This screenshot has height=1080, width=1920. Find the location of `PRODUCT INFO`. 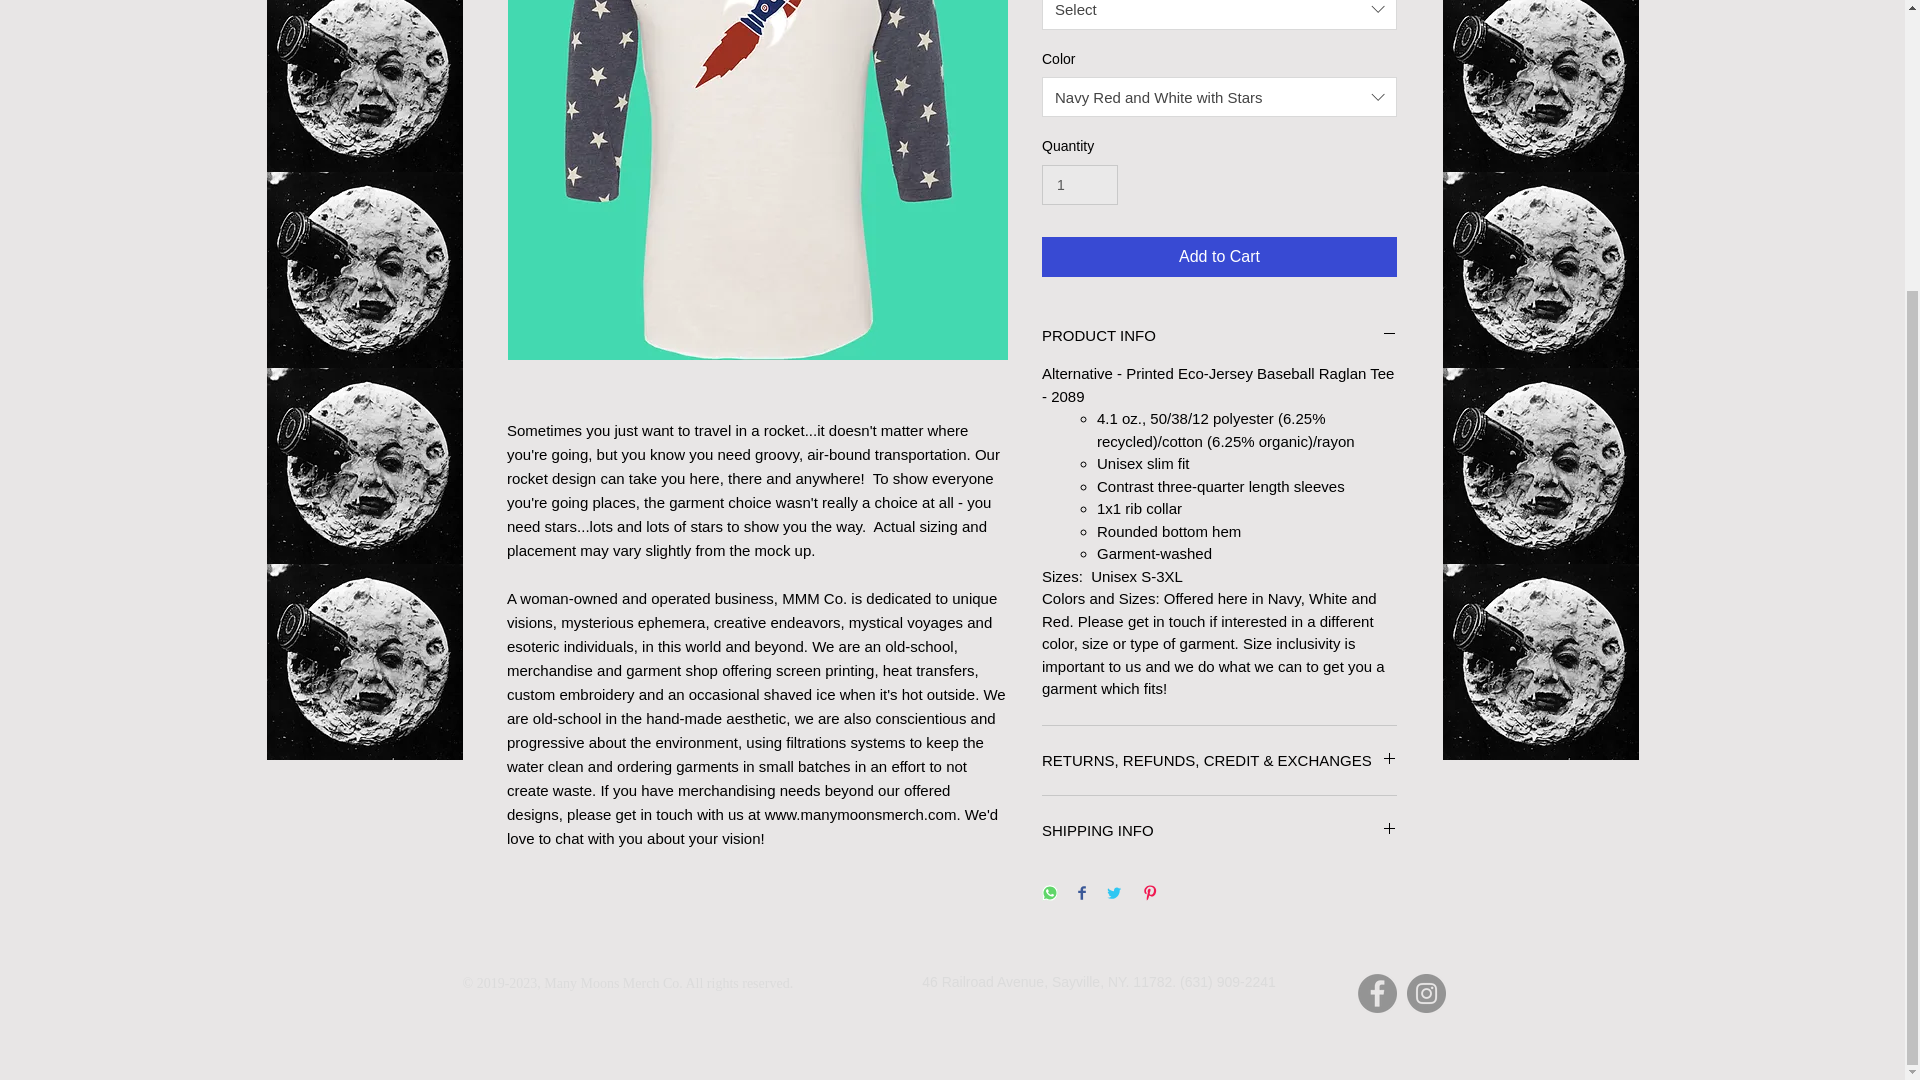

PRODUCT INFO is located at coordinates (1220, 335).